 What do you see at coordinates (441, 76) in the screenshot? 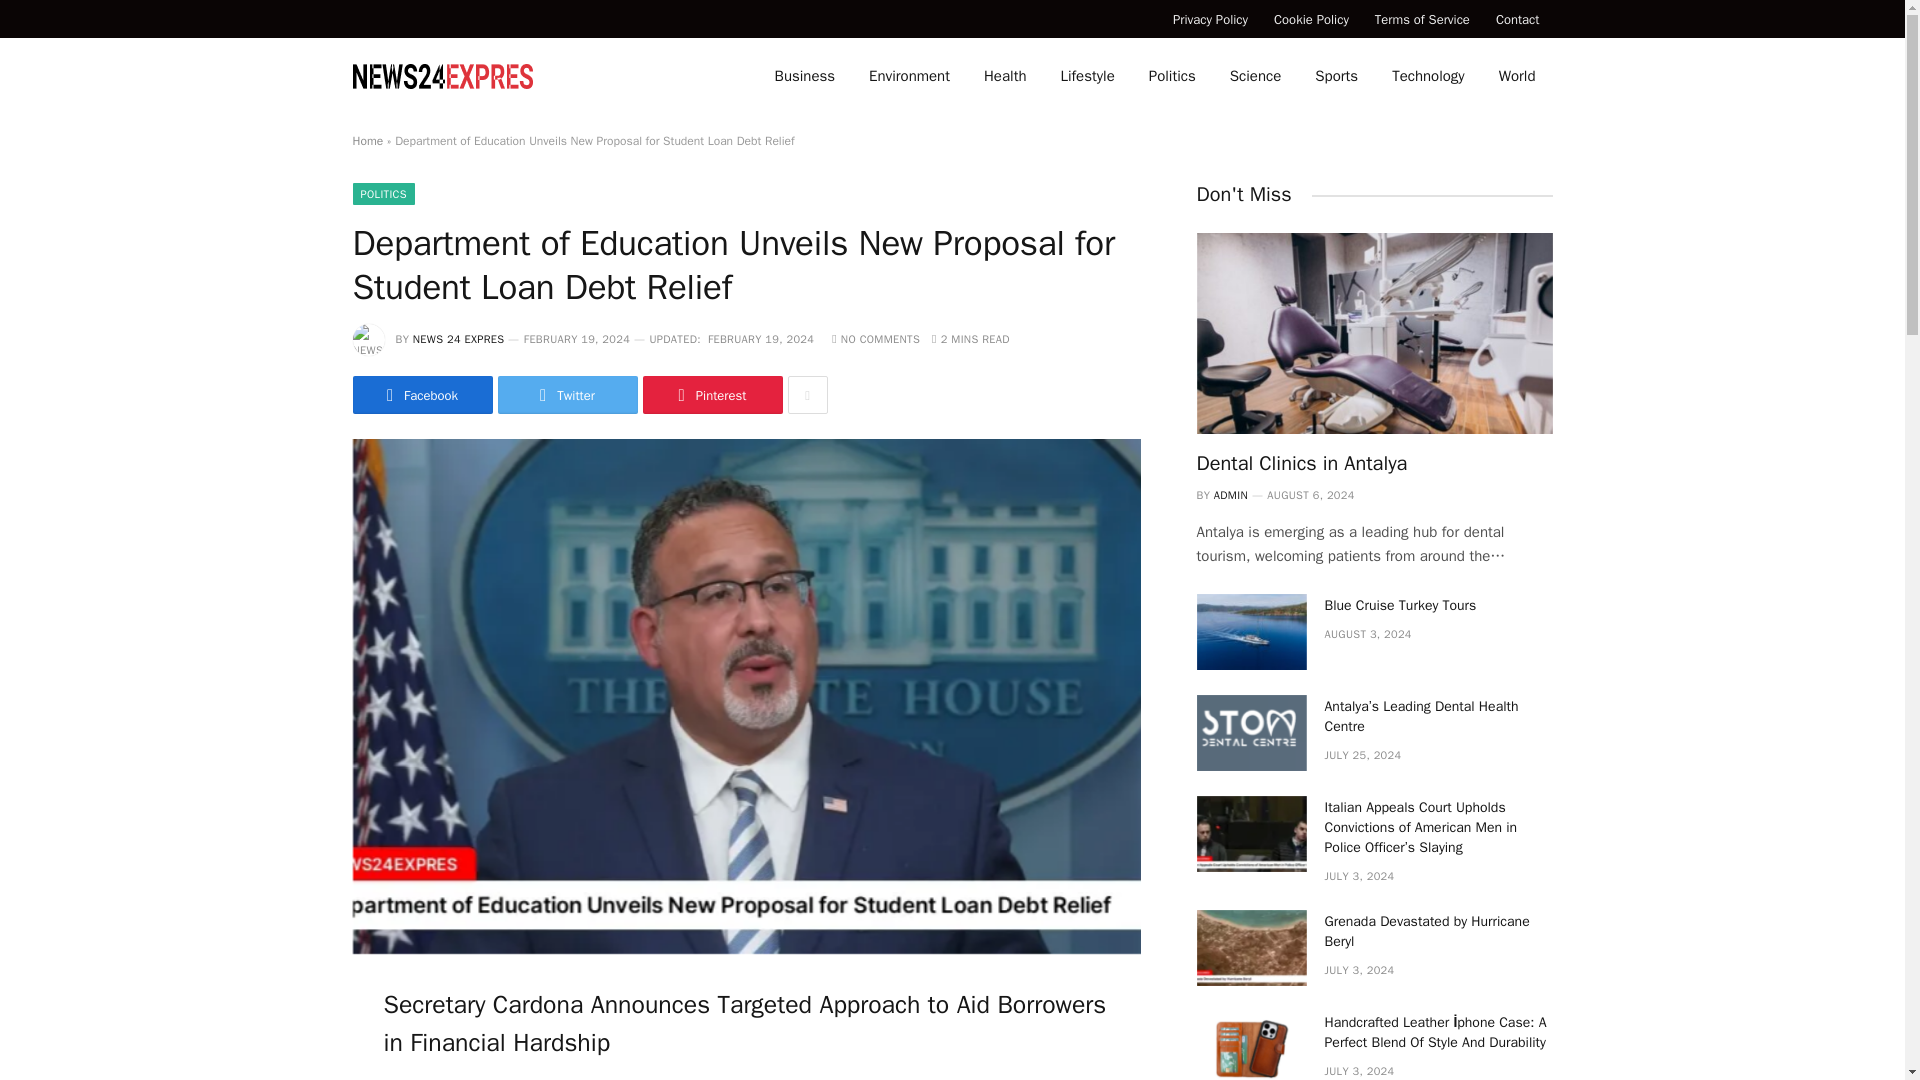
I see `News24Expres` at bounding box center [441, 76].